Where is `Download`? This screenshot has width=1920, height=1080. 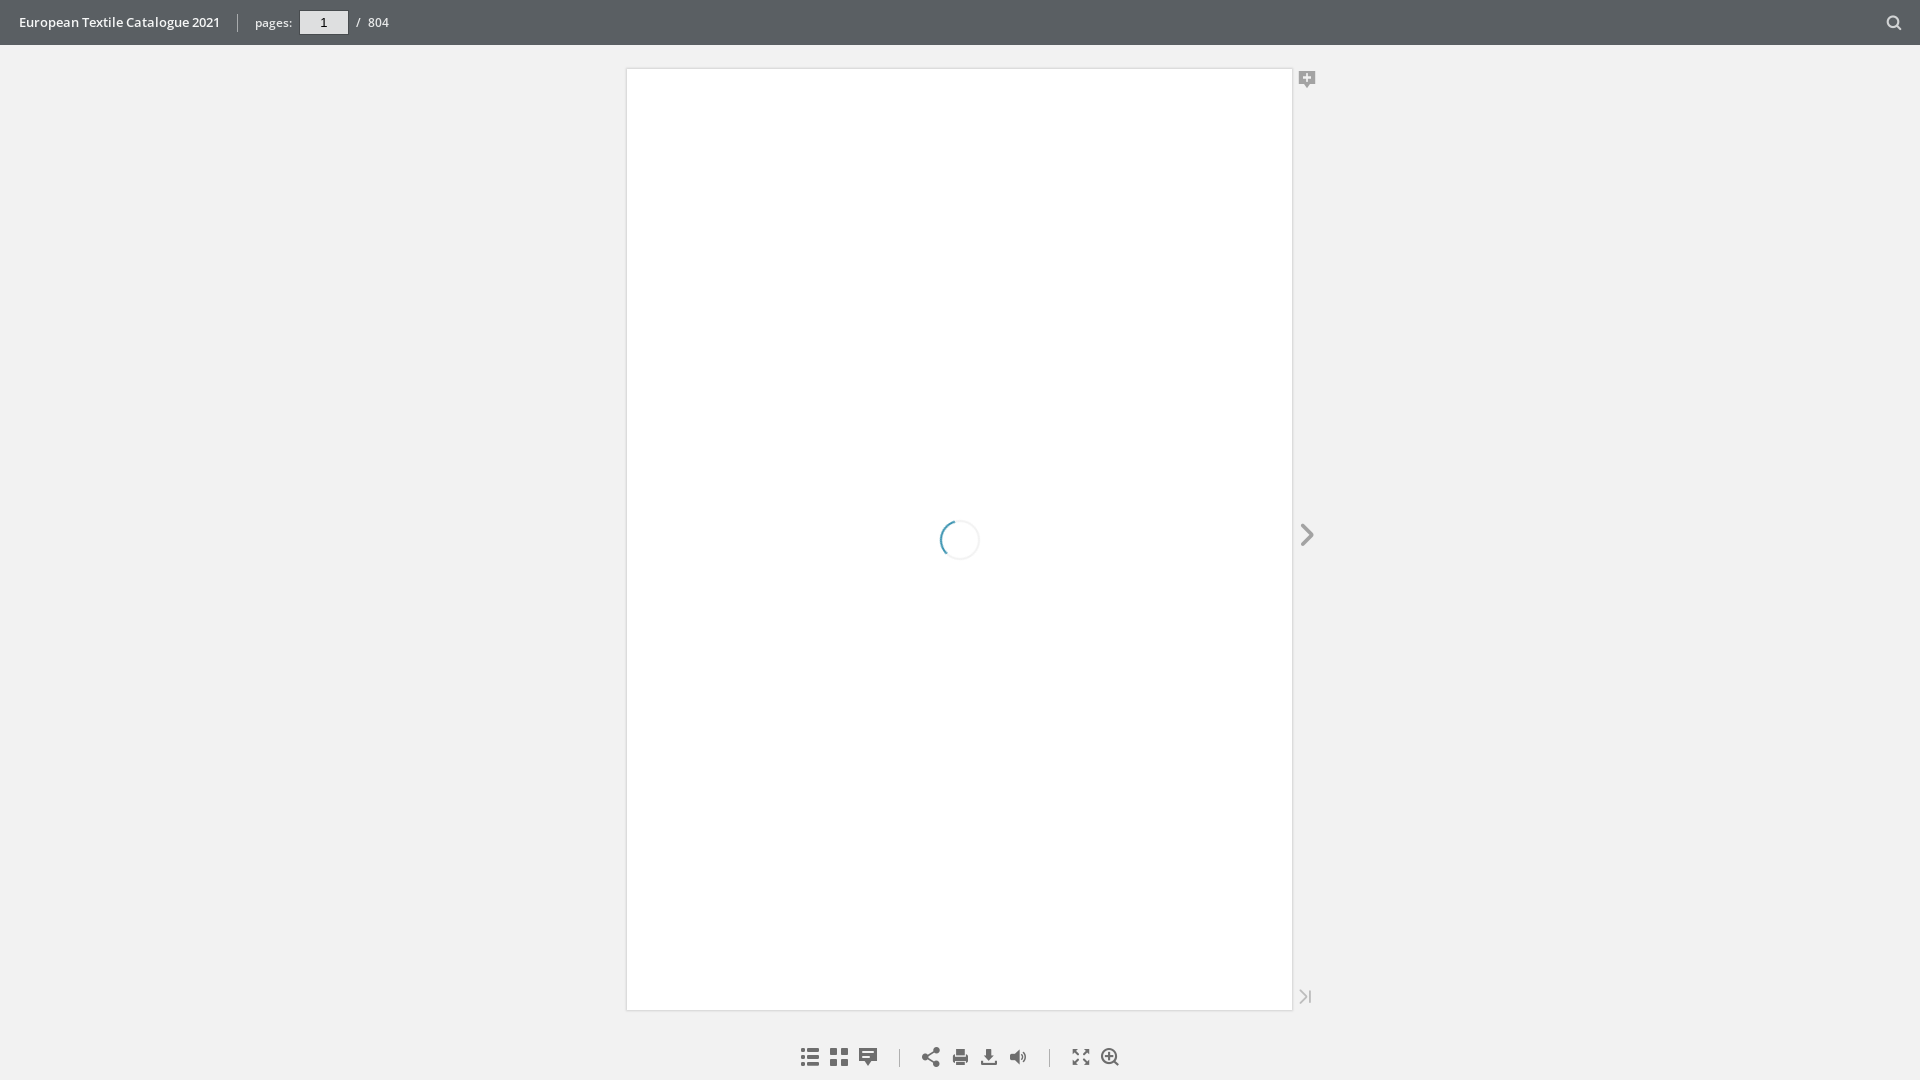
Download is located at coordinates (988, 1058).